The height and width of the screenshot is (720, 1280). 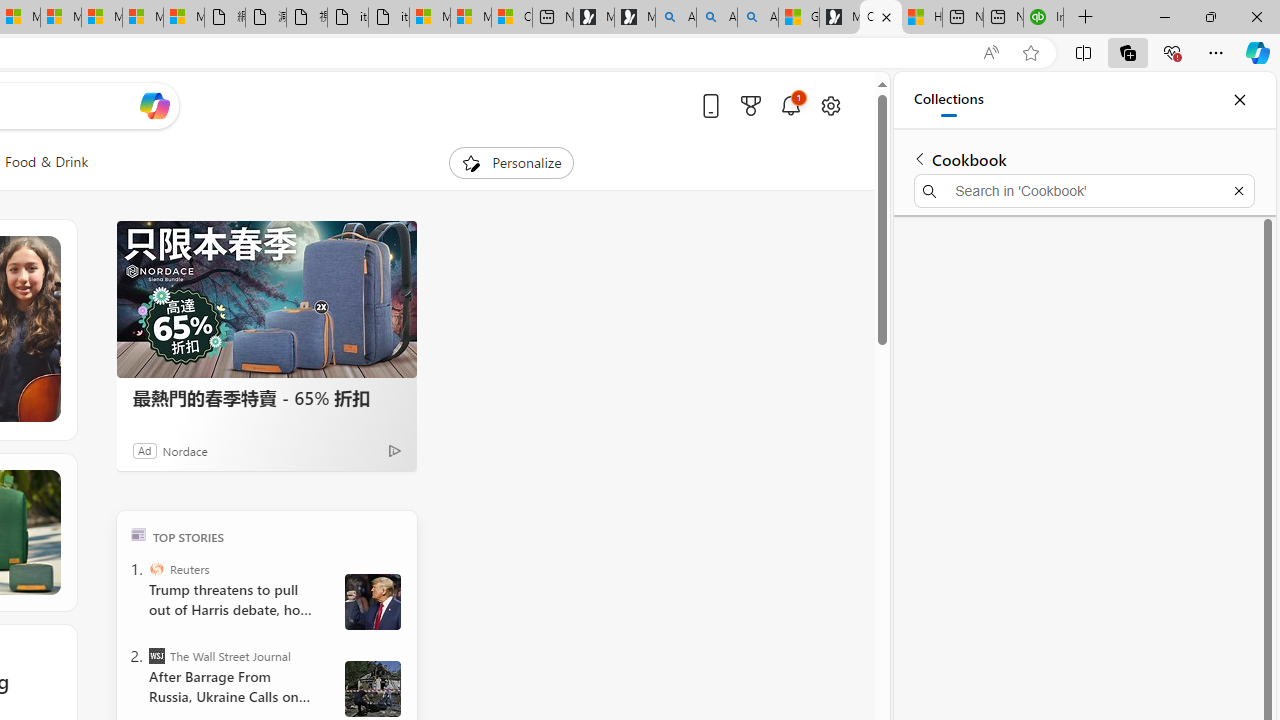 What do you see at coordinates (676, 18) in the screenshot?
I see `Alabama high school quarterback dies - Search` at bounding box center [676, 18].